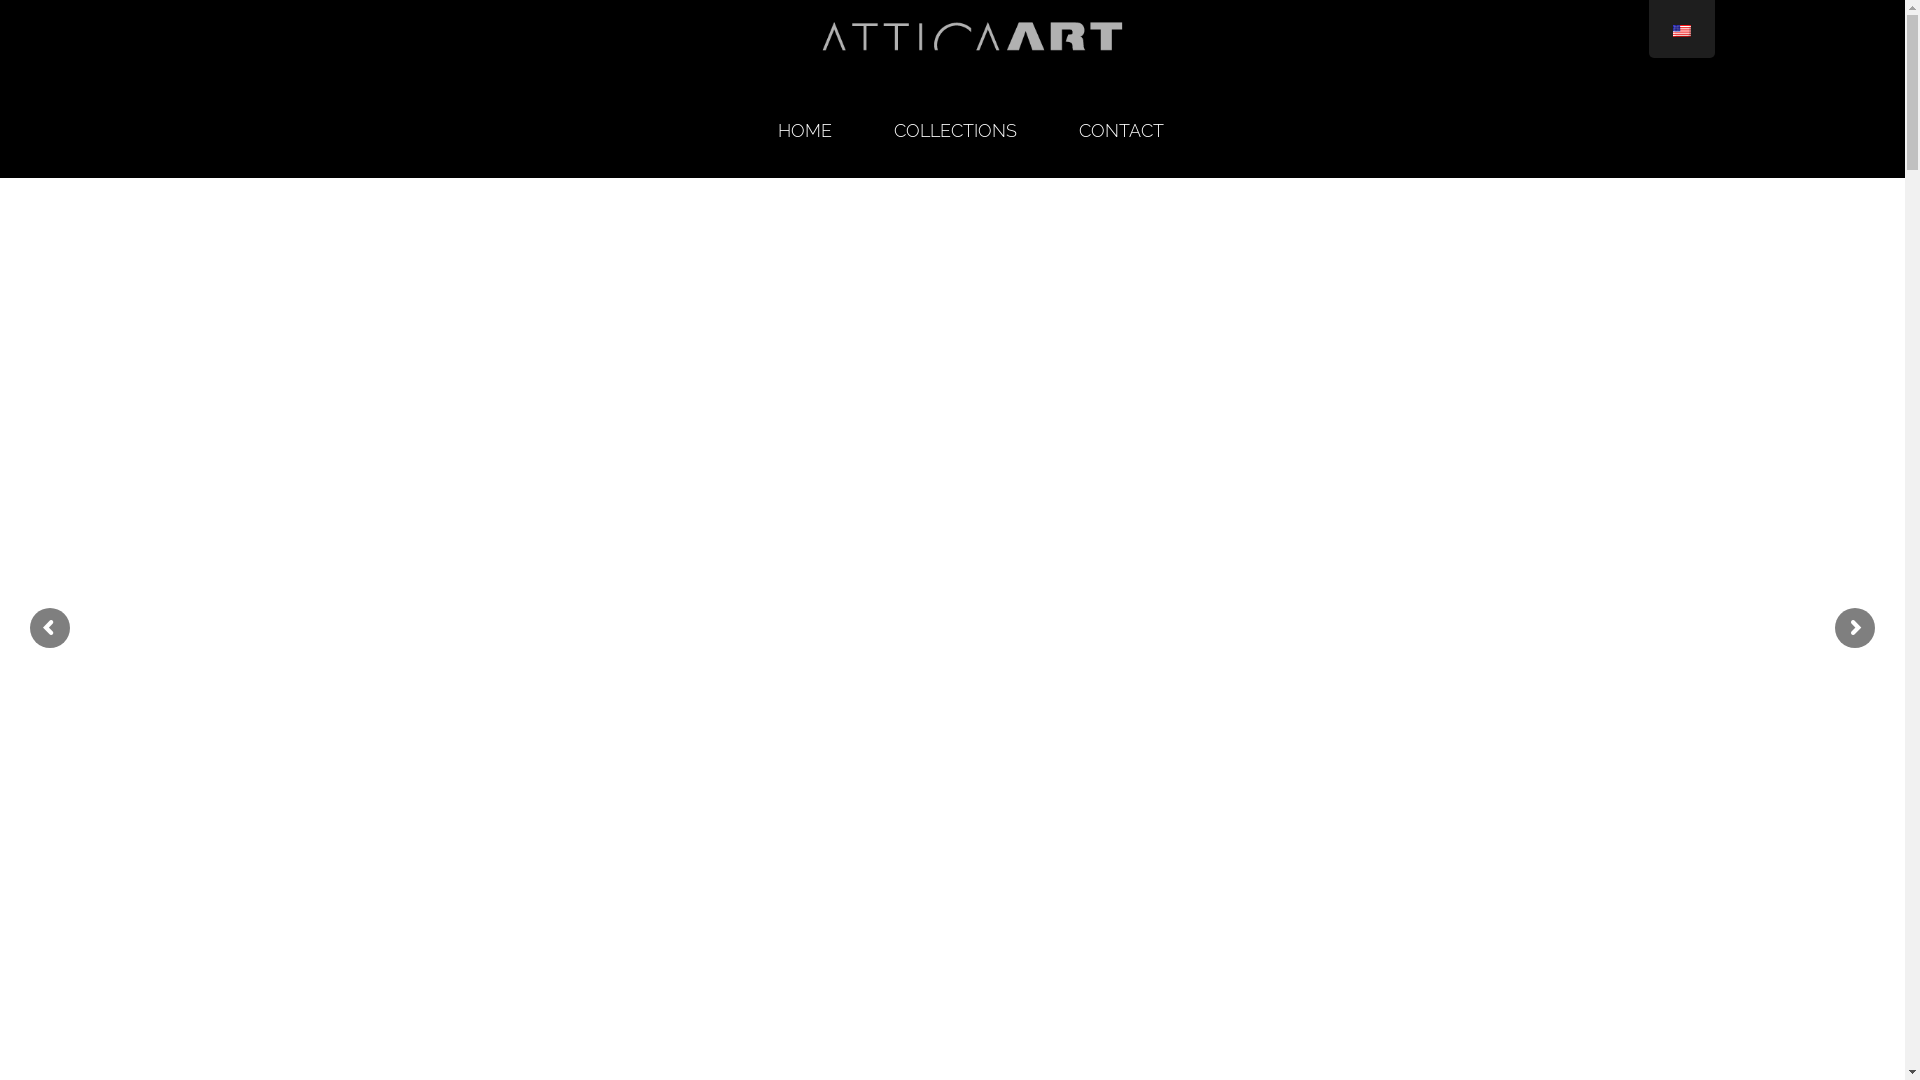 The image size is (1920, 1080). What do you see at coordinates (954, 131) in the screenshot?
I see `COLLECTIONS` at bounding box center [954, 131].